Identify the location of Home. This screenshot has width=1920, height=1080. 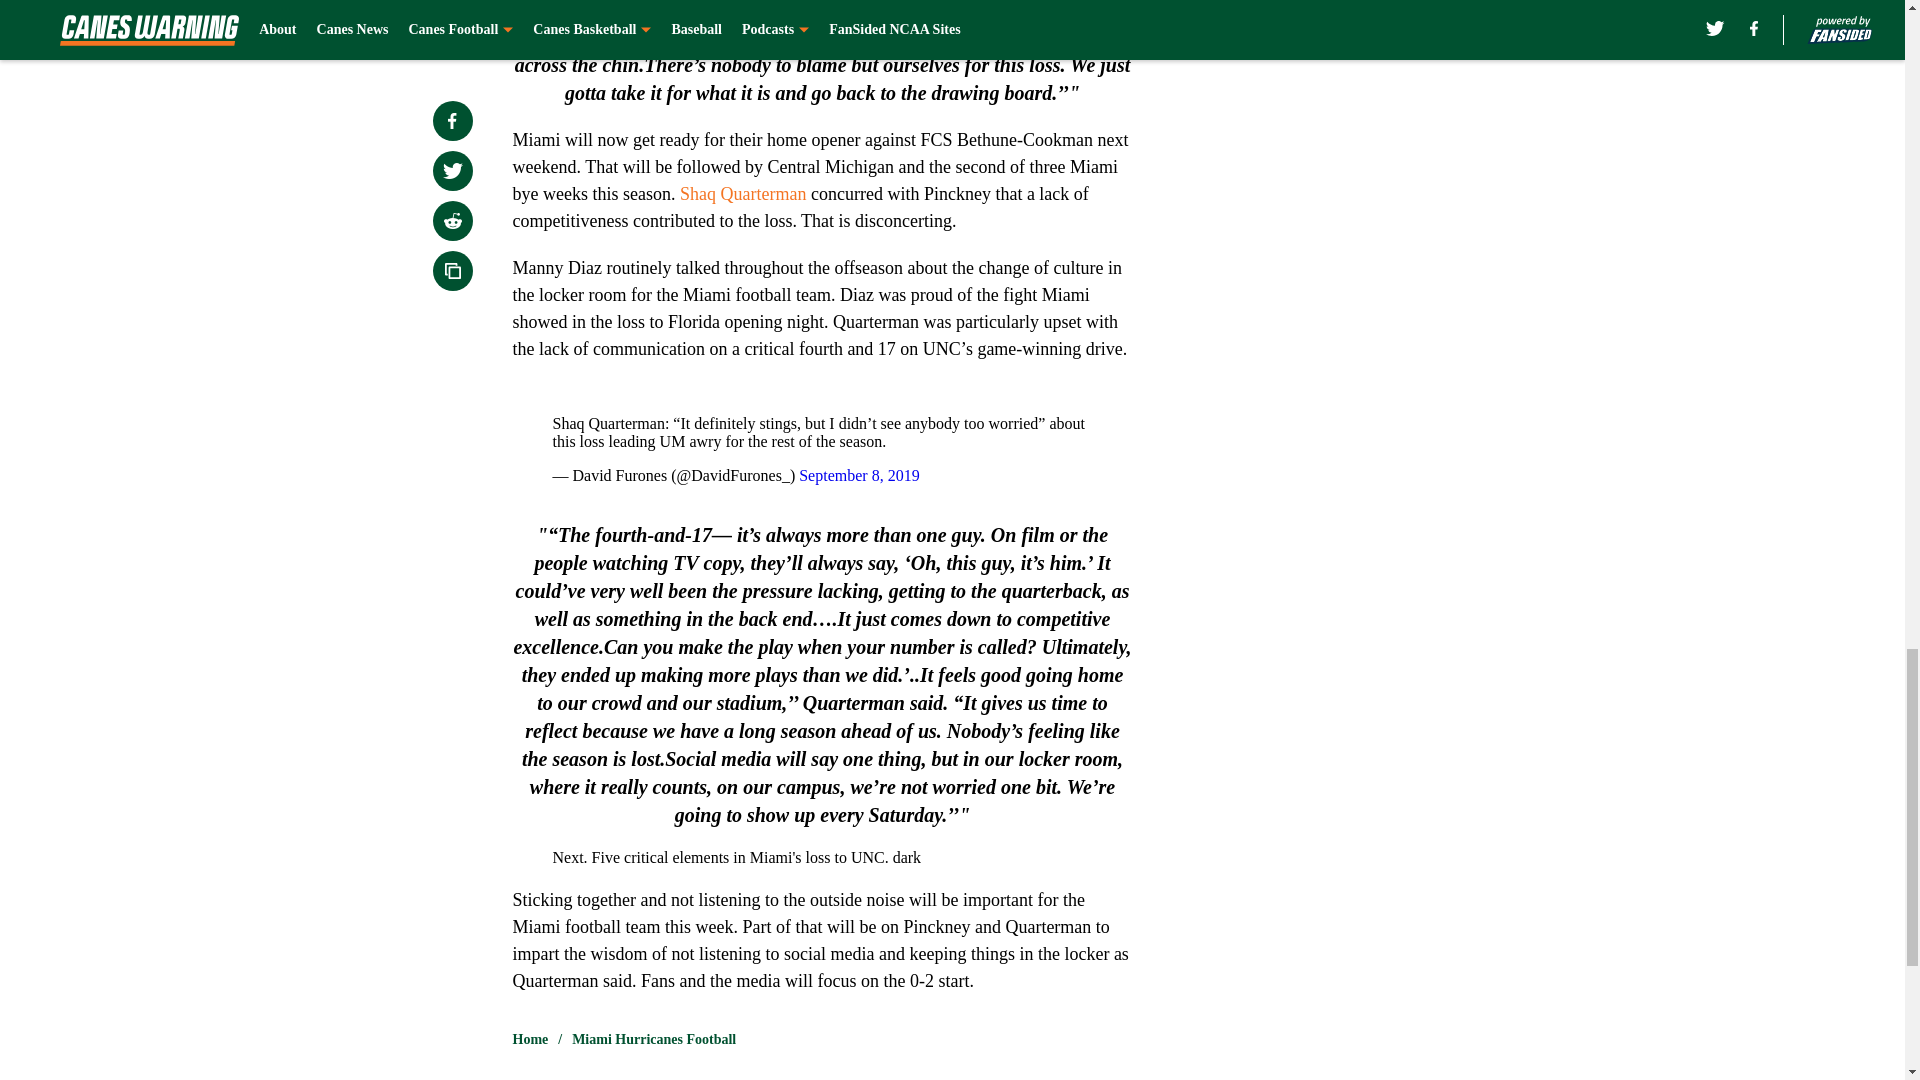
(530, 1040).